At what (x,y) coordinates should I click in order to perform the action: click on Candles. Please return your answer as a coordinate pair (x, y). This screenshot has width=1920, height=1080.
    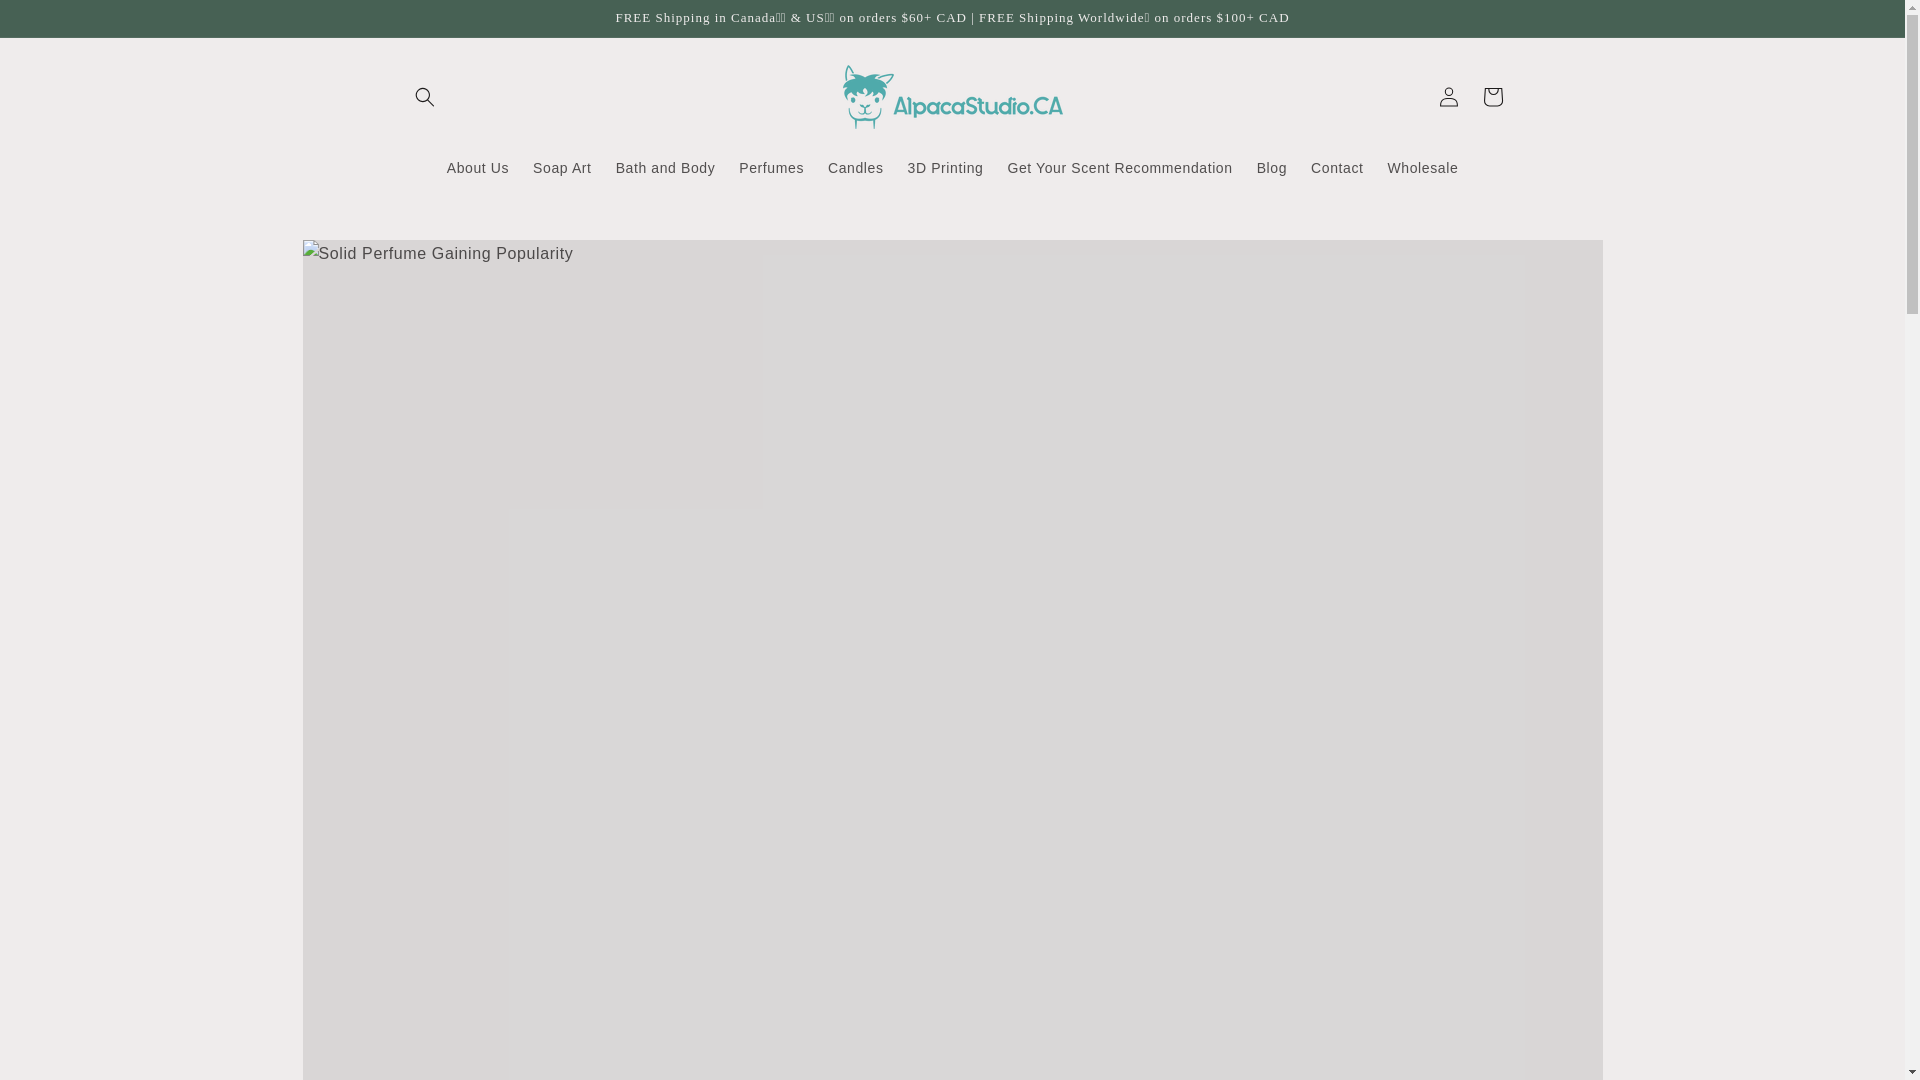
    Looking at the image, I should click on (856, 168).